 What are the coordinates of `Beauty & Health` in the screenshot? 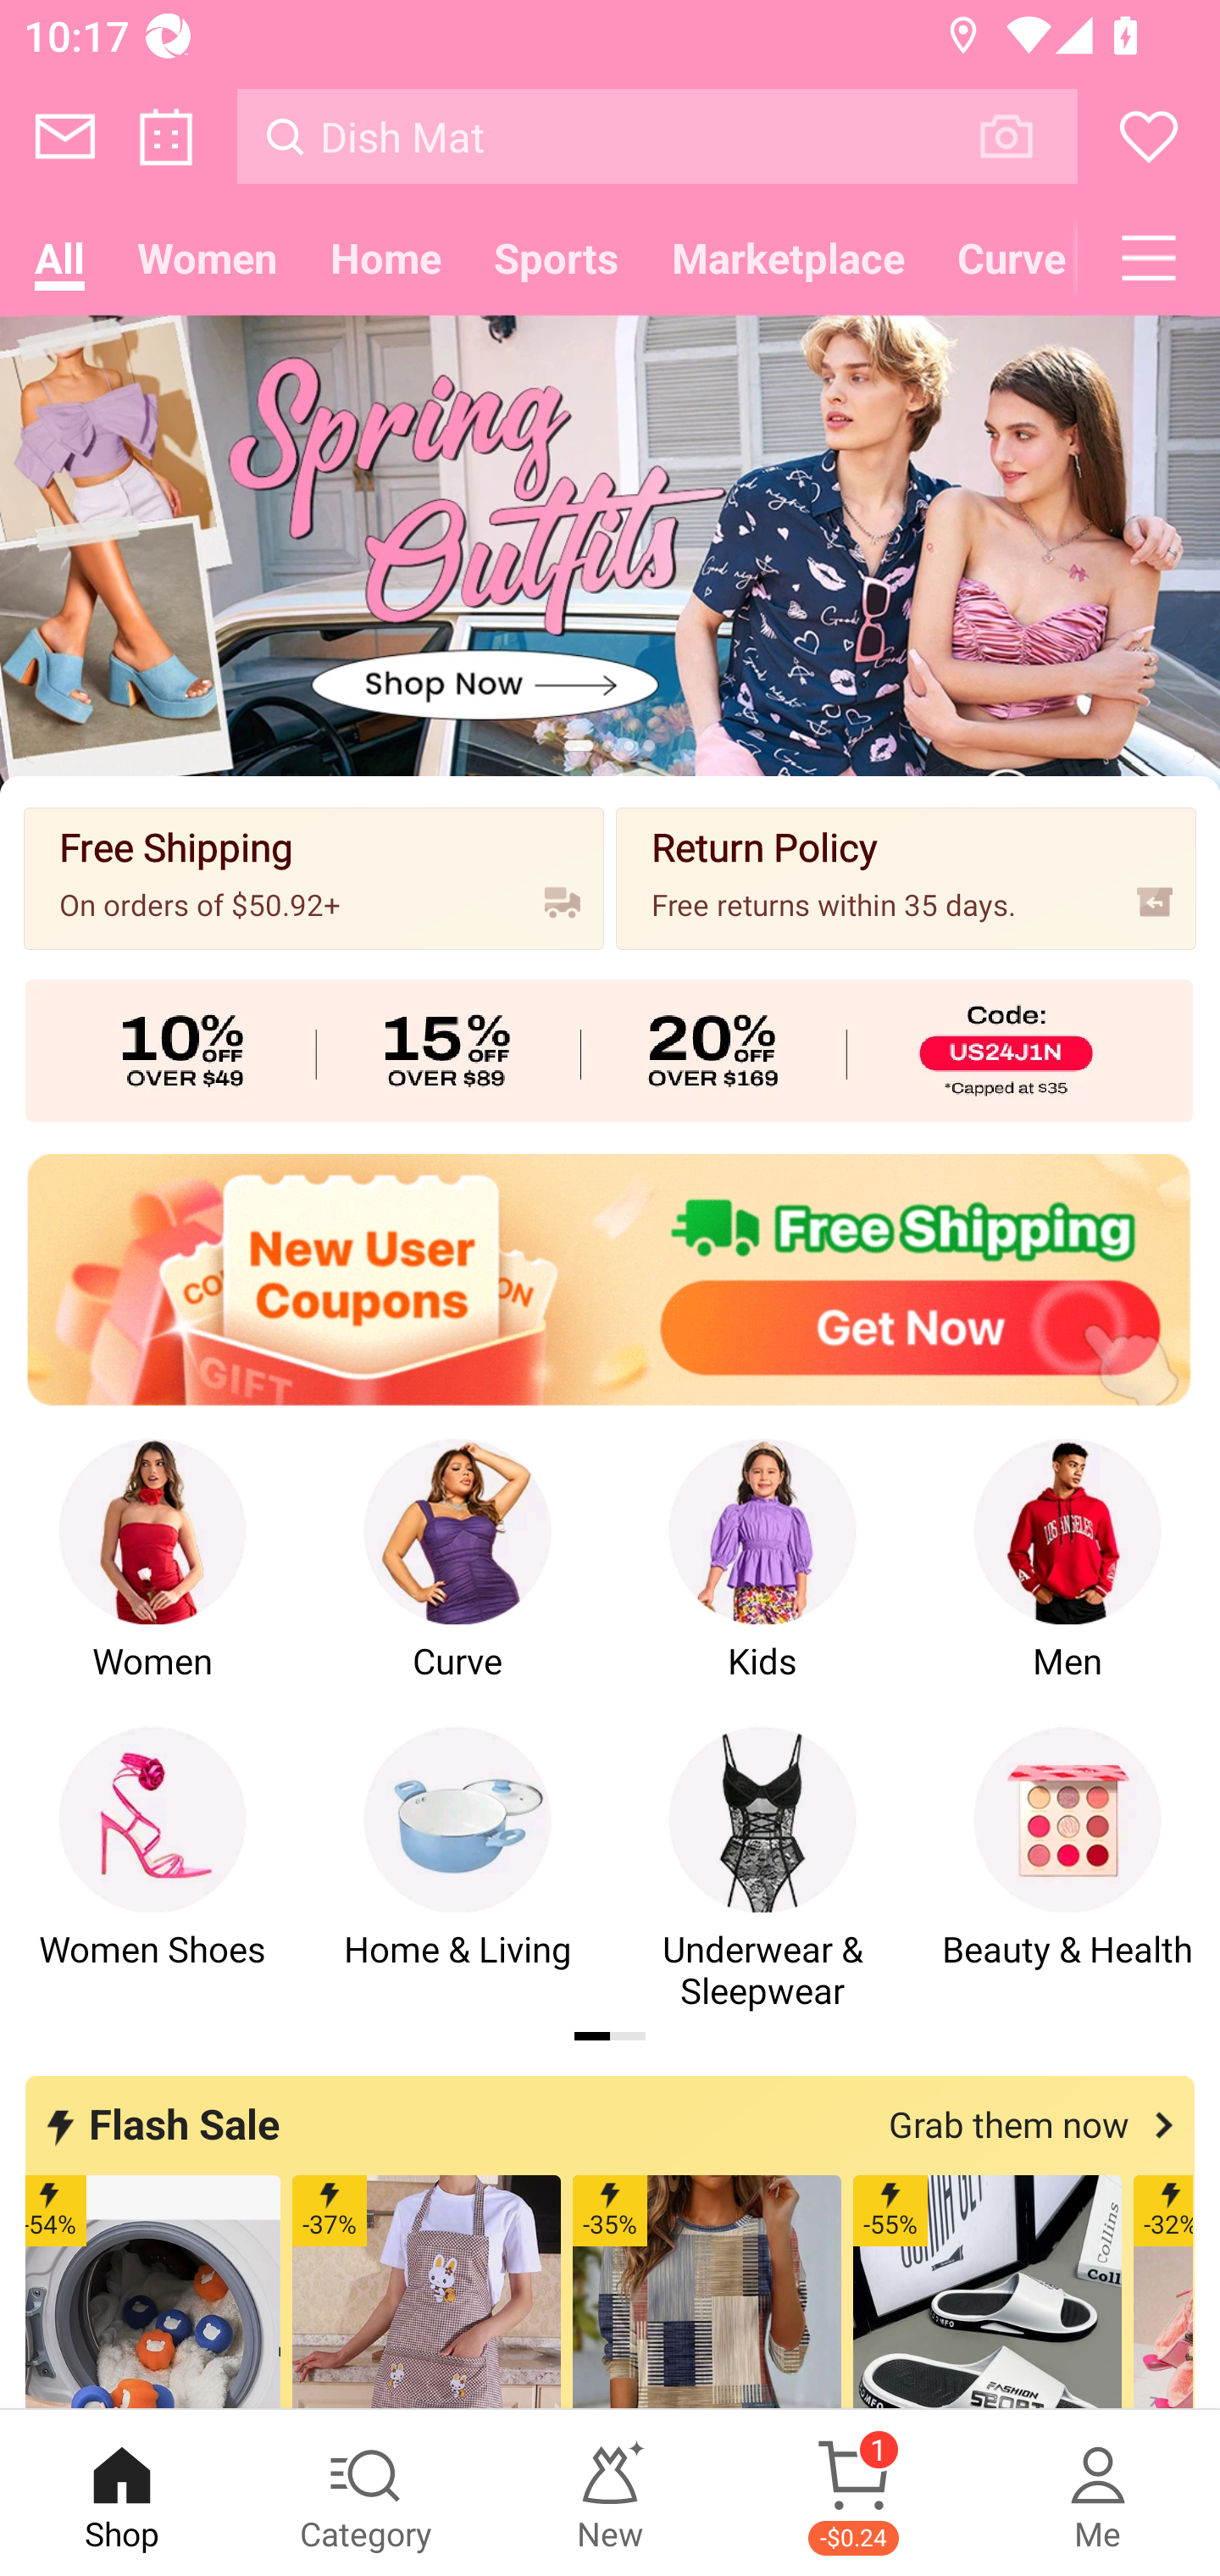 It's located at (1067, 1869).